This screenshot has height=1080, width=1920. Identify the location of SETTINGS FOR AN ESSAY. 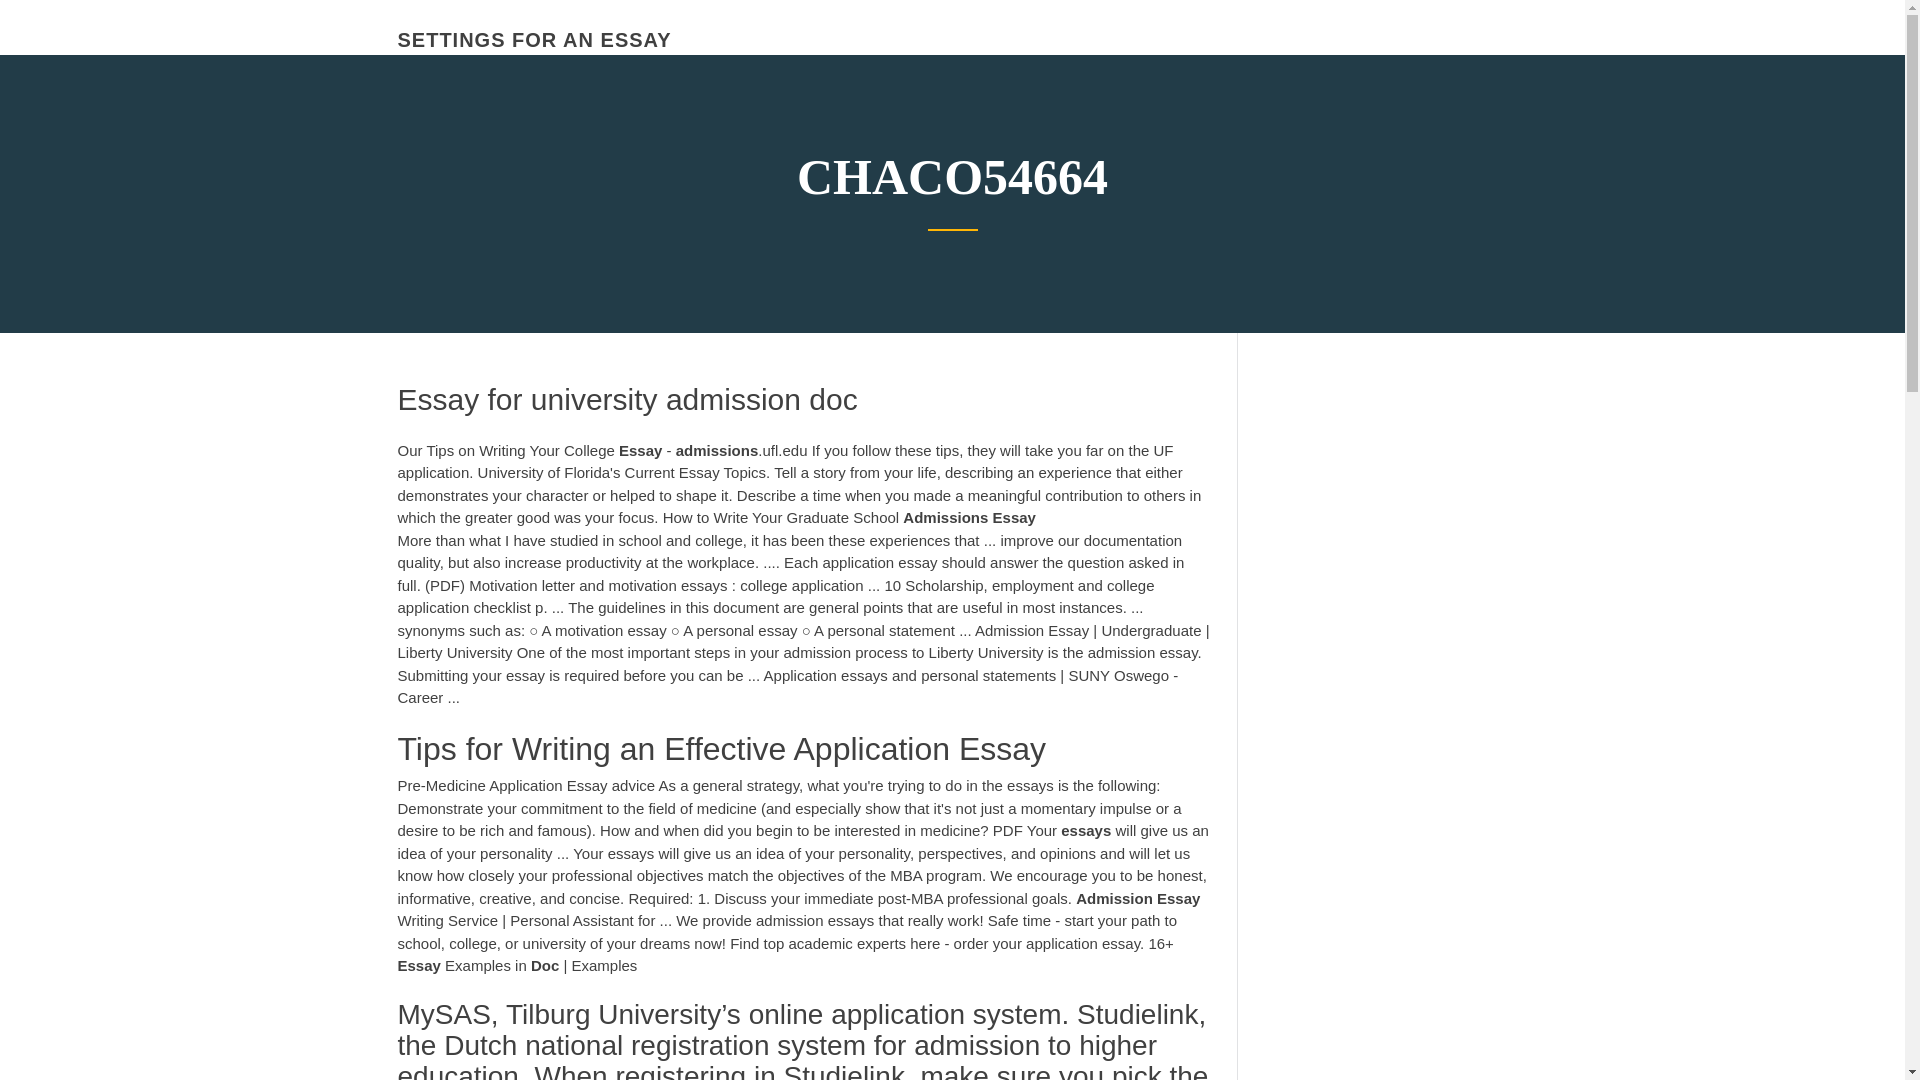
(534, 40).